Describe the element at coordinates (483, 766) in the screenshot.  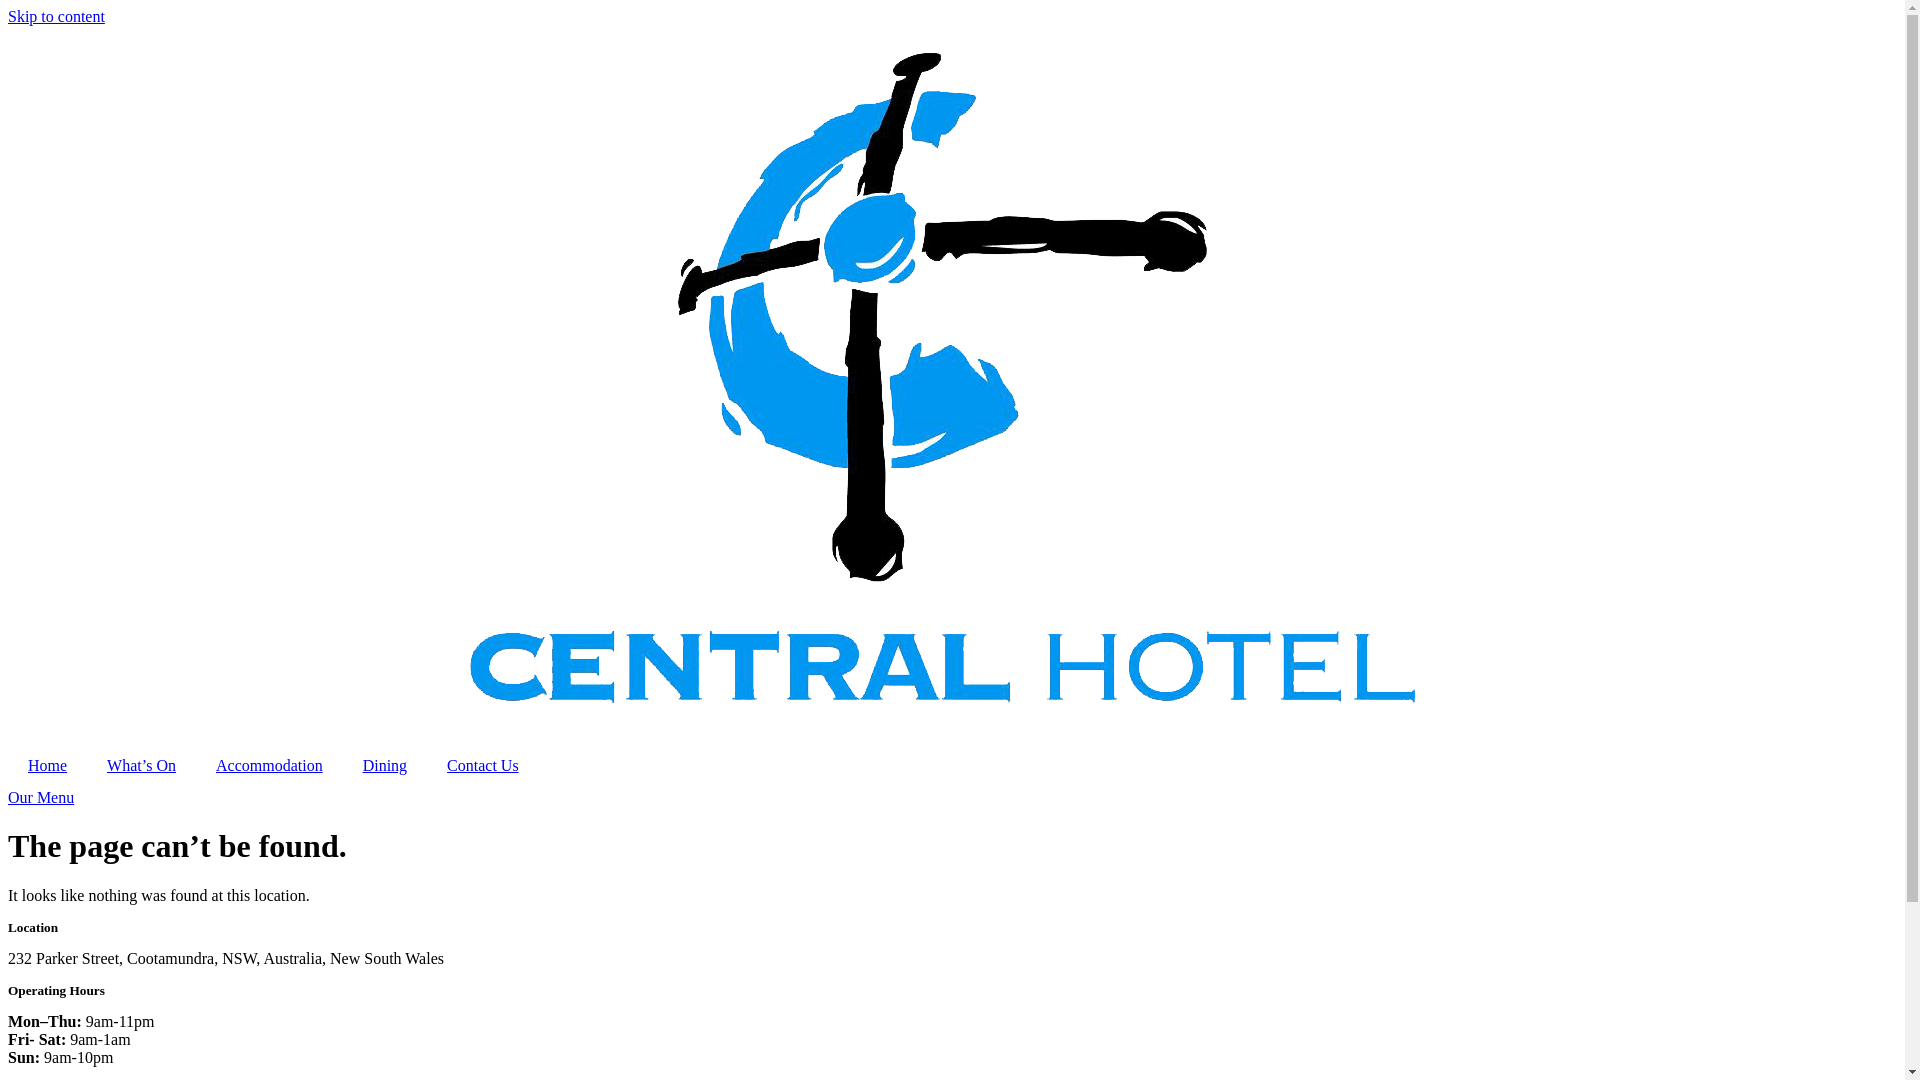
I see `Contact Us` at that location.